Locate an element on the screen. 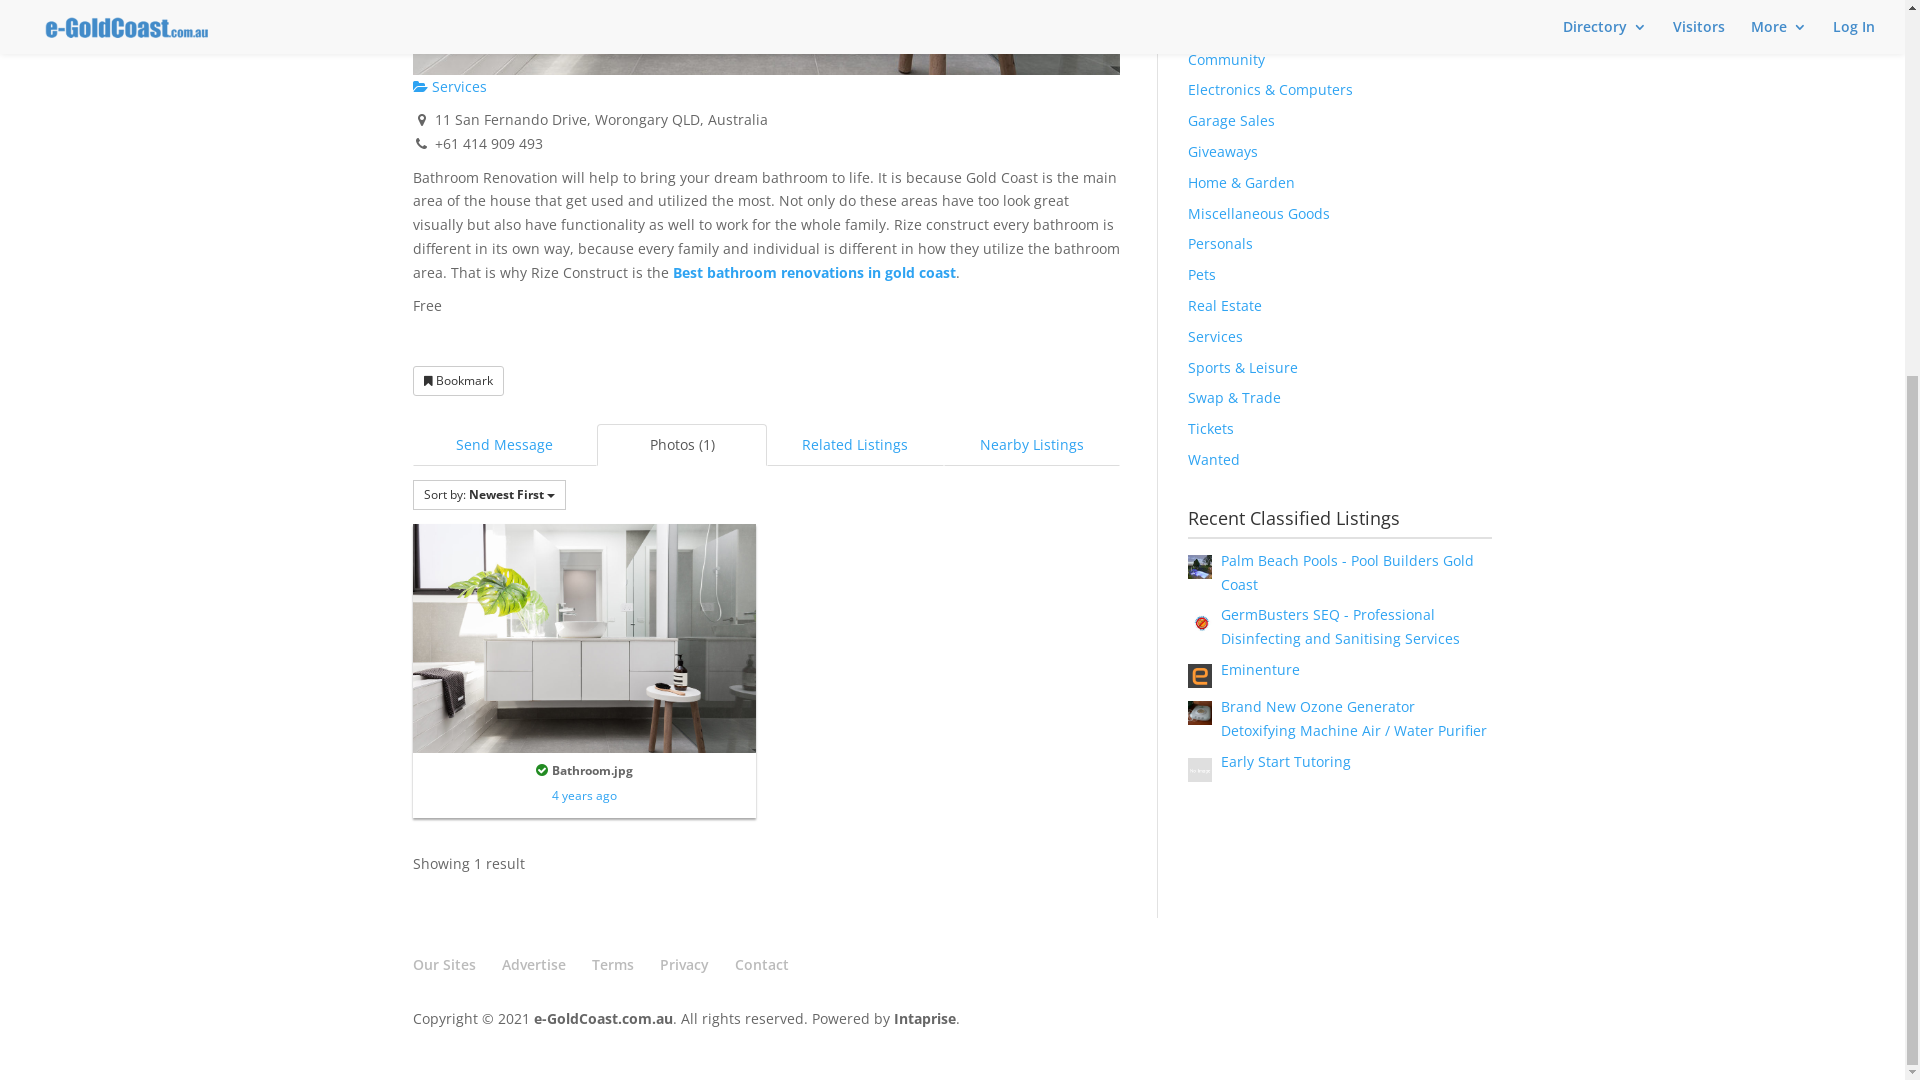 The image size is (1920, 1080). Real Estate is located at coordinates (1225, 872).